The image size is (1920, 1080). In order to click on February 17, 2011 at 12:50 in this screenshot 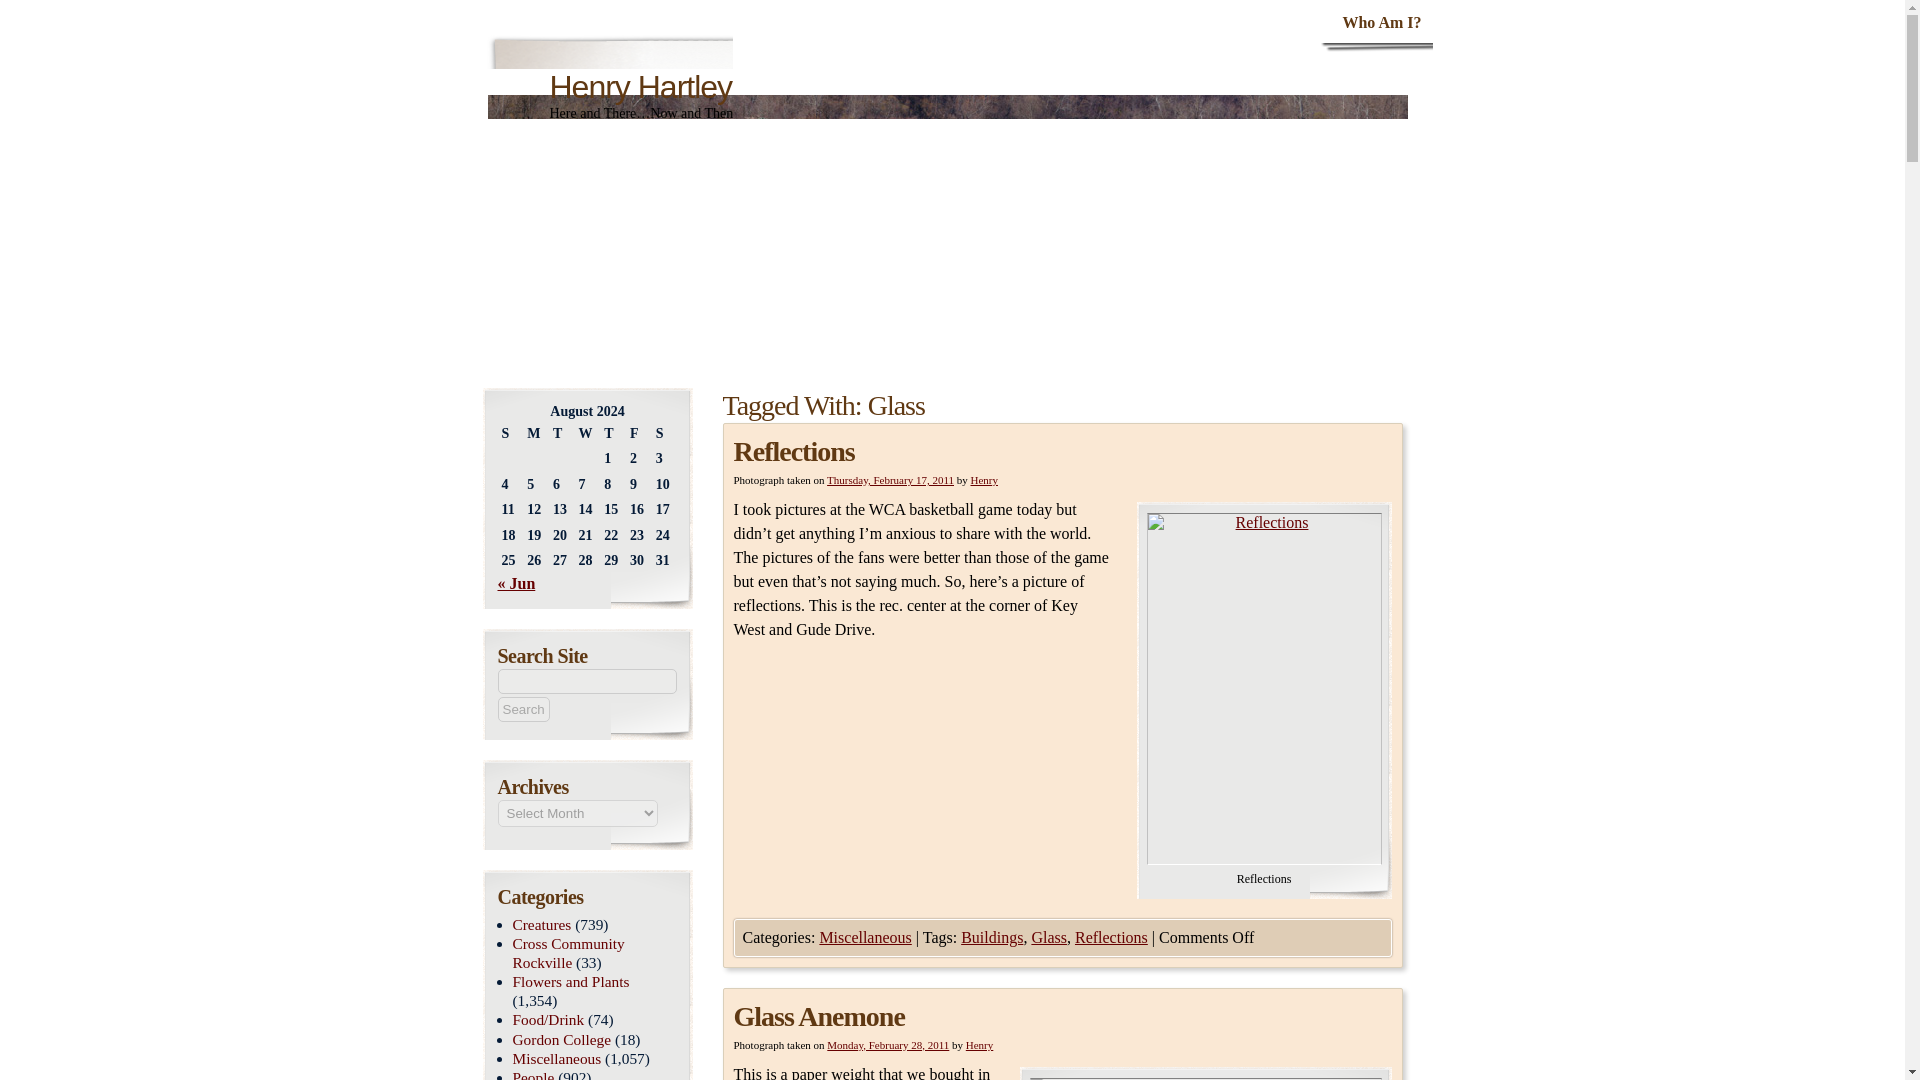, I will do `click(890, 480)`.